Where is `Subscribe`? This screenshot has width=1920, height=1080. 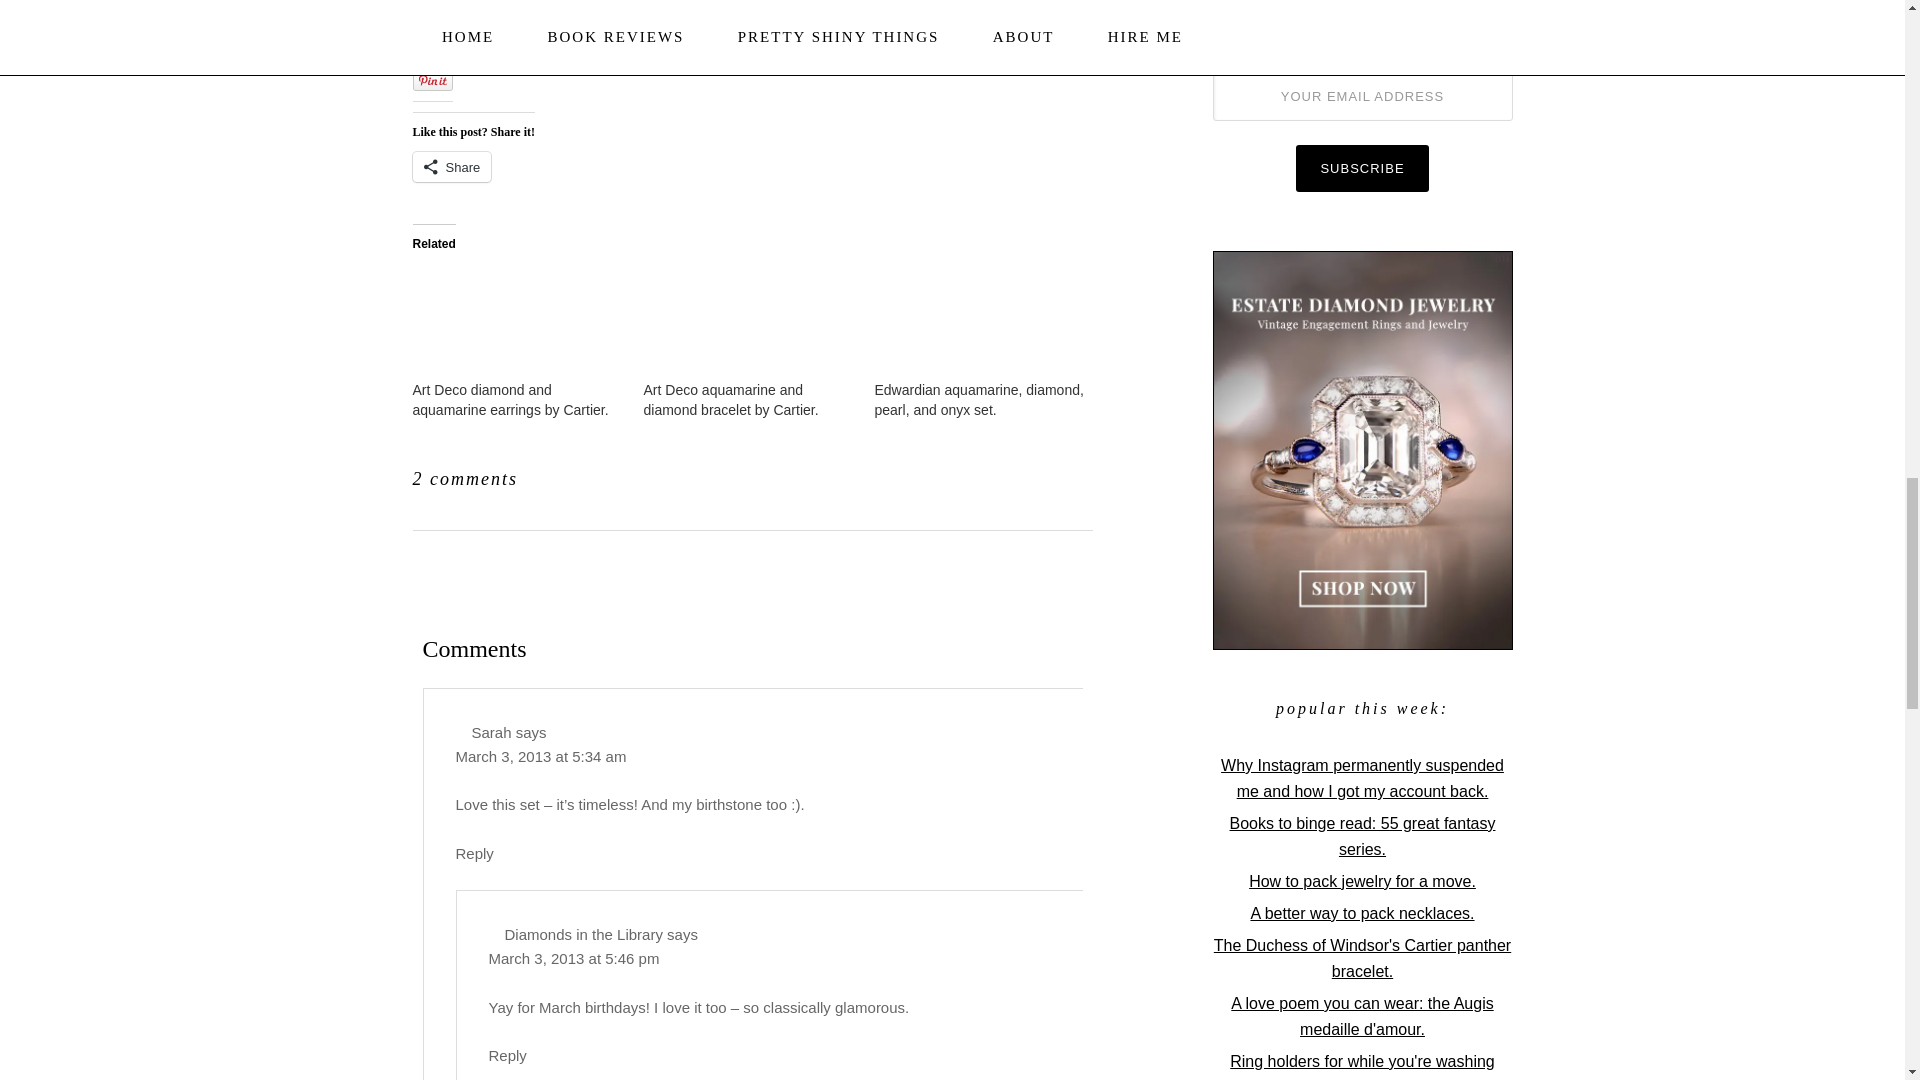 Subscribe is located at coordinates (1362, 168).